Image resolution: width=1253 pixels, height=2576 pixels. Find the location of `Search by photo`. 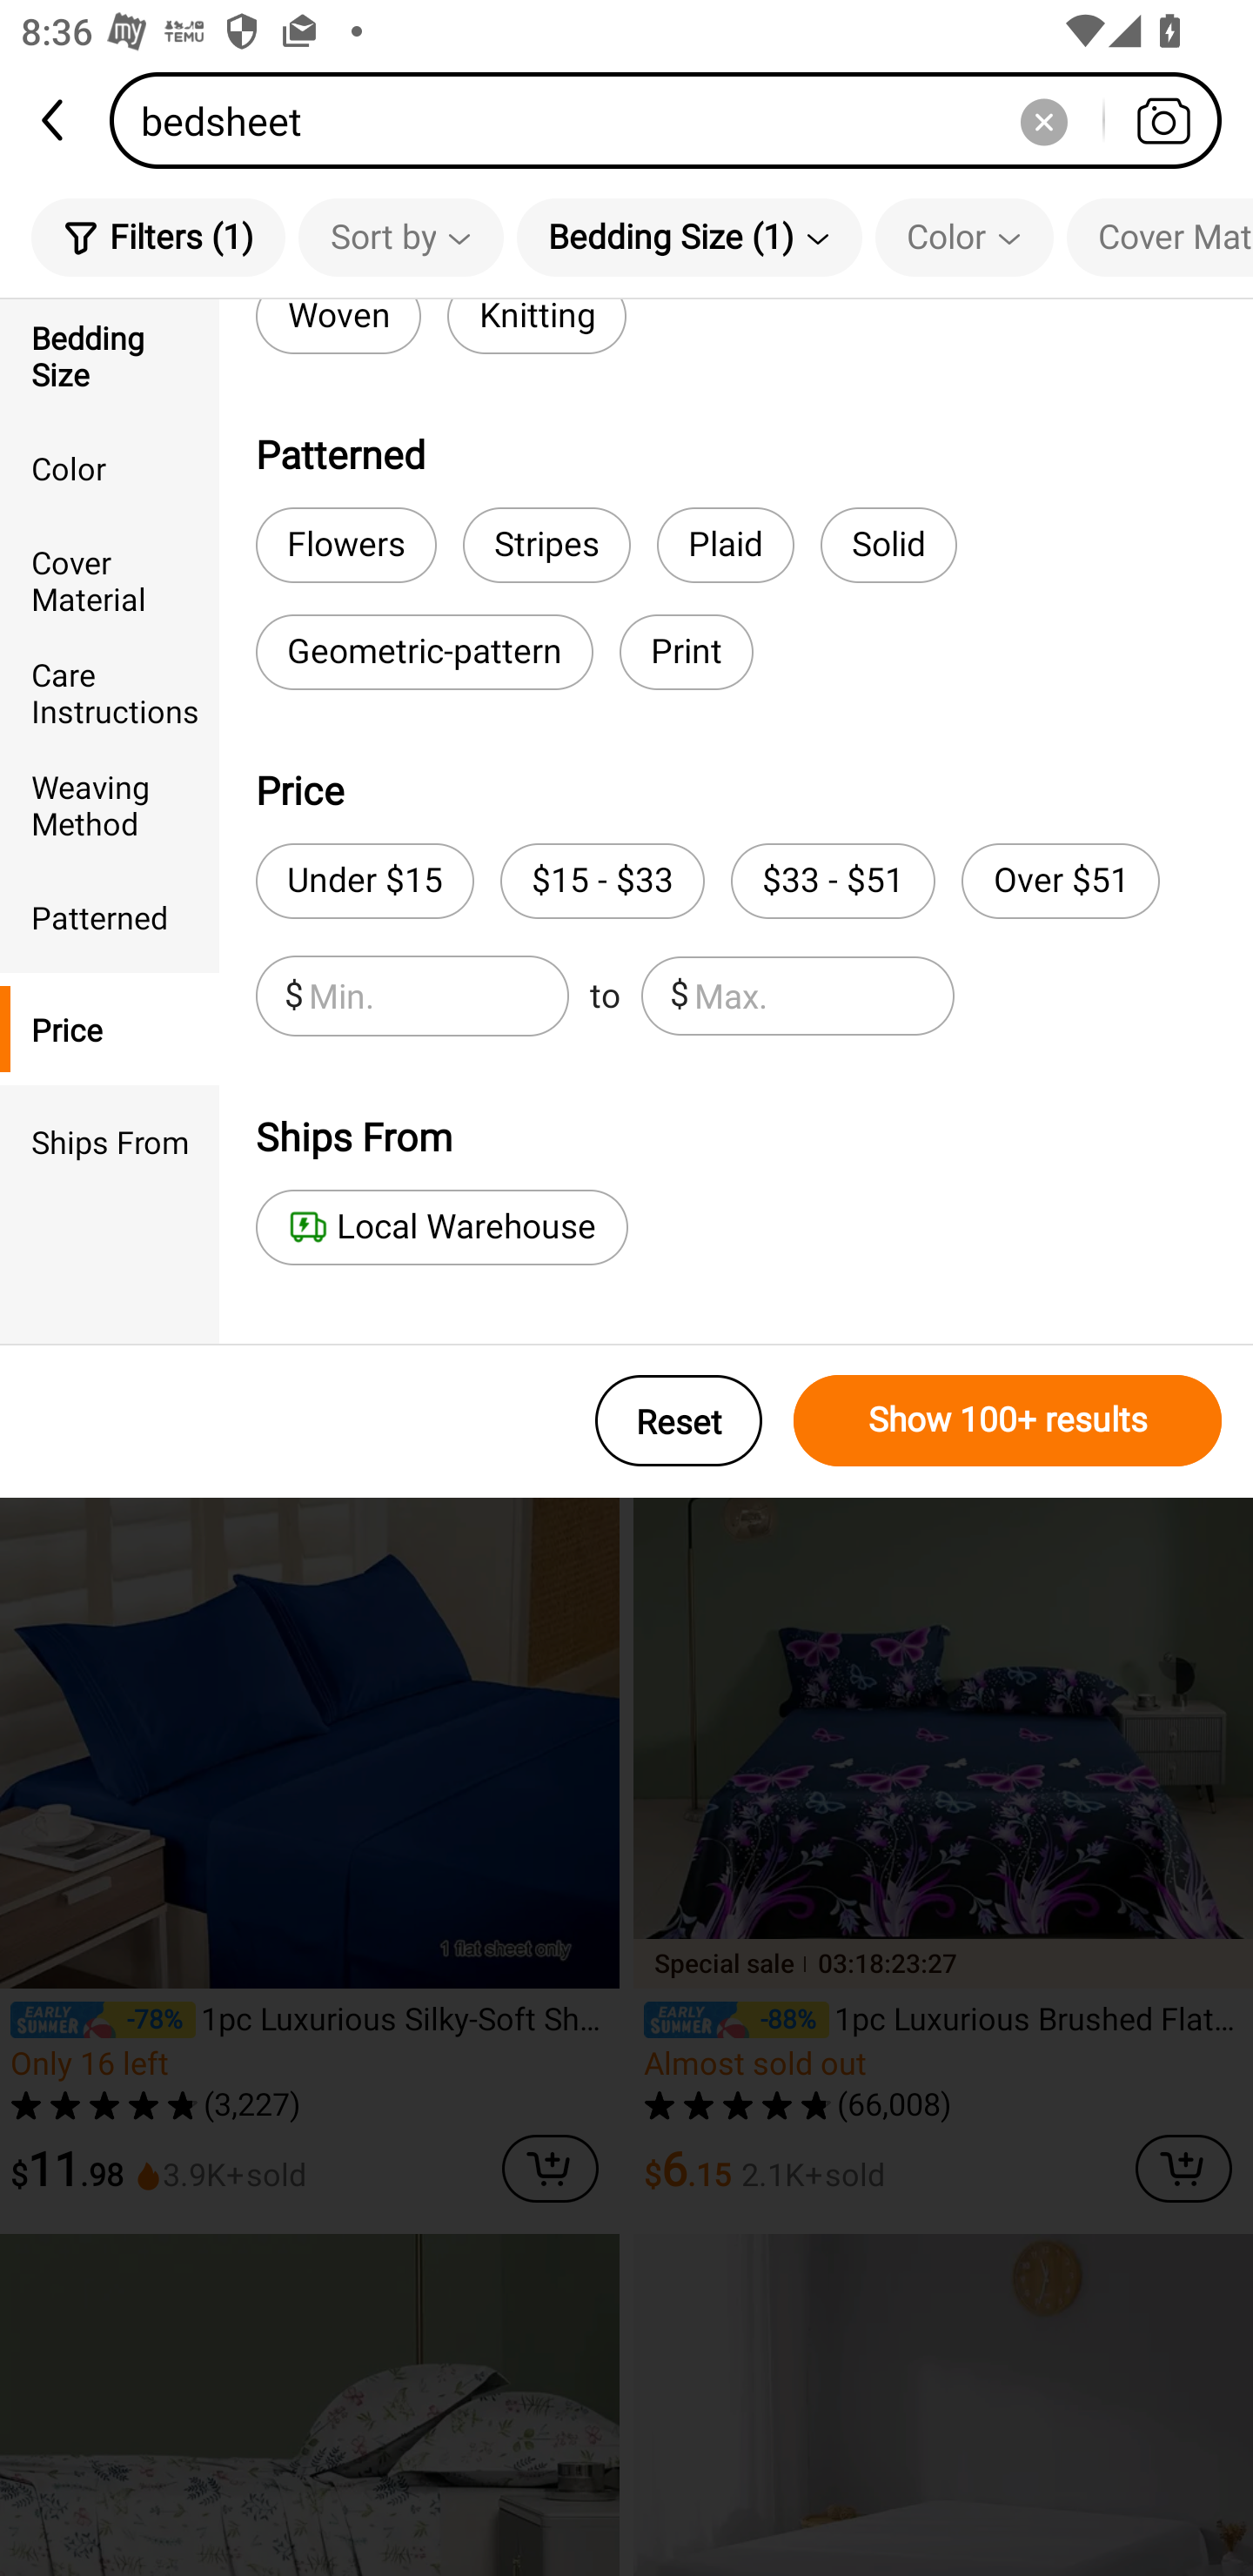

Search by photo is located at coordinates (1163, 120).